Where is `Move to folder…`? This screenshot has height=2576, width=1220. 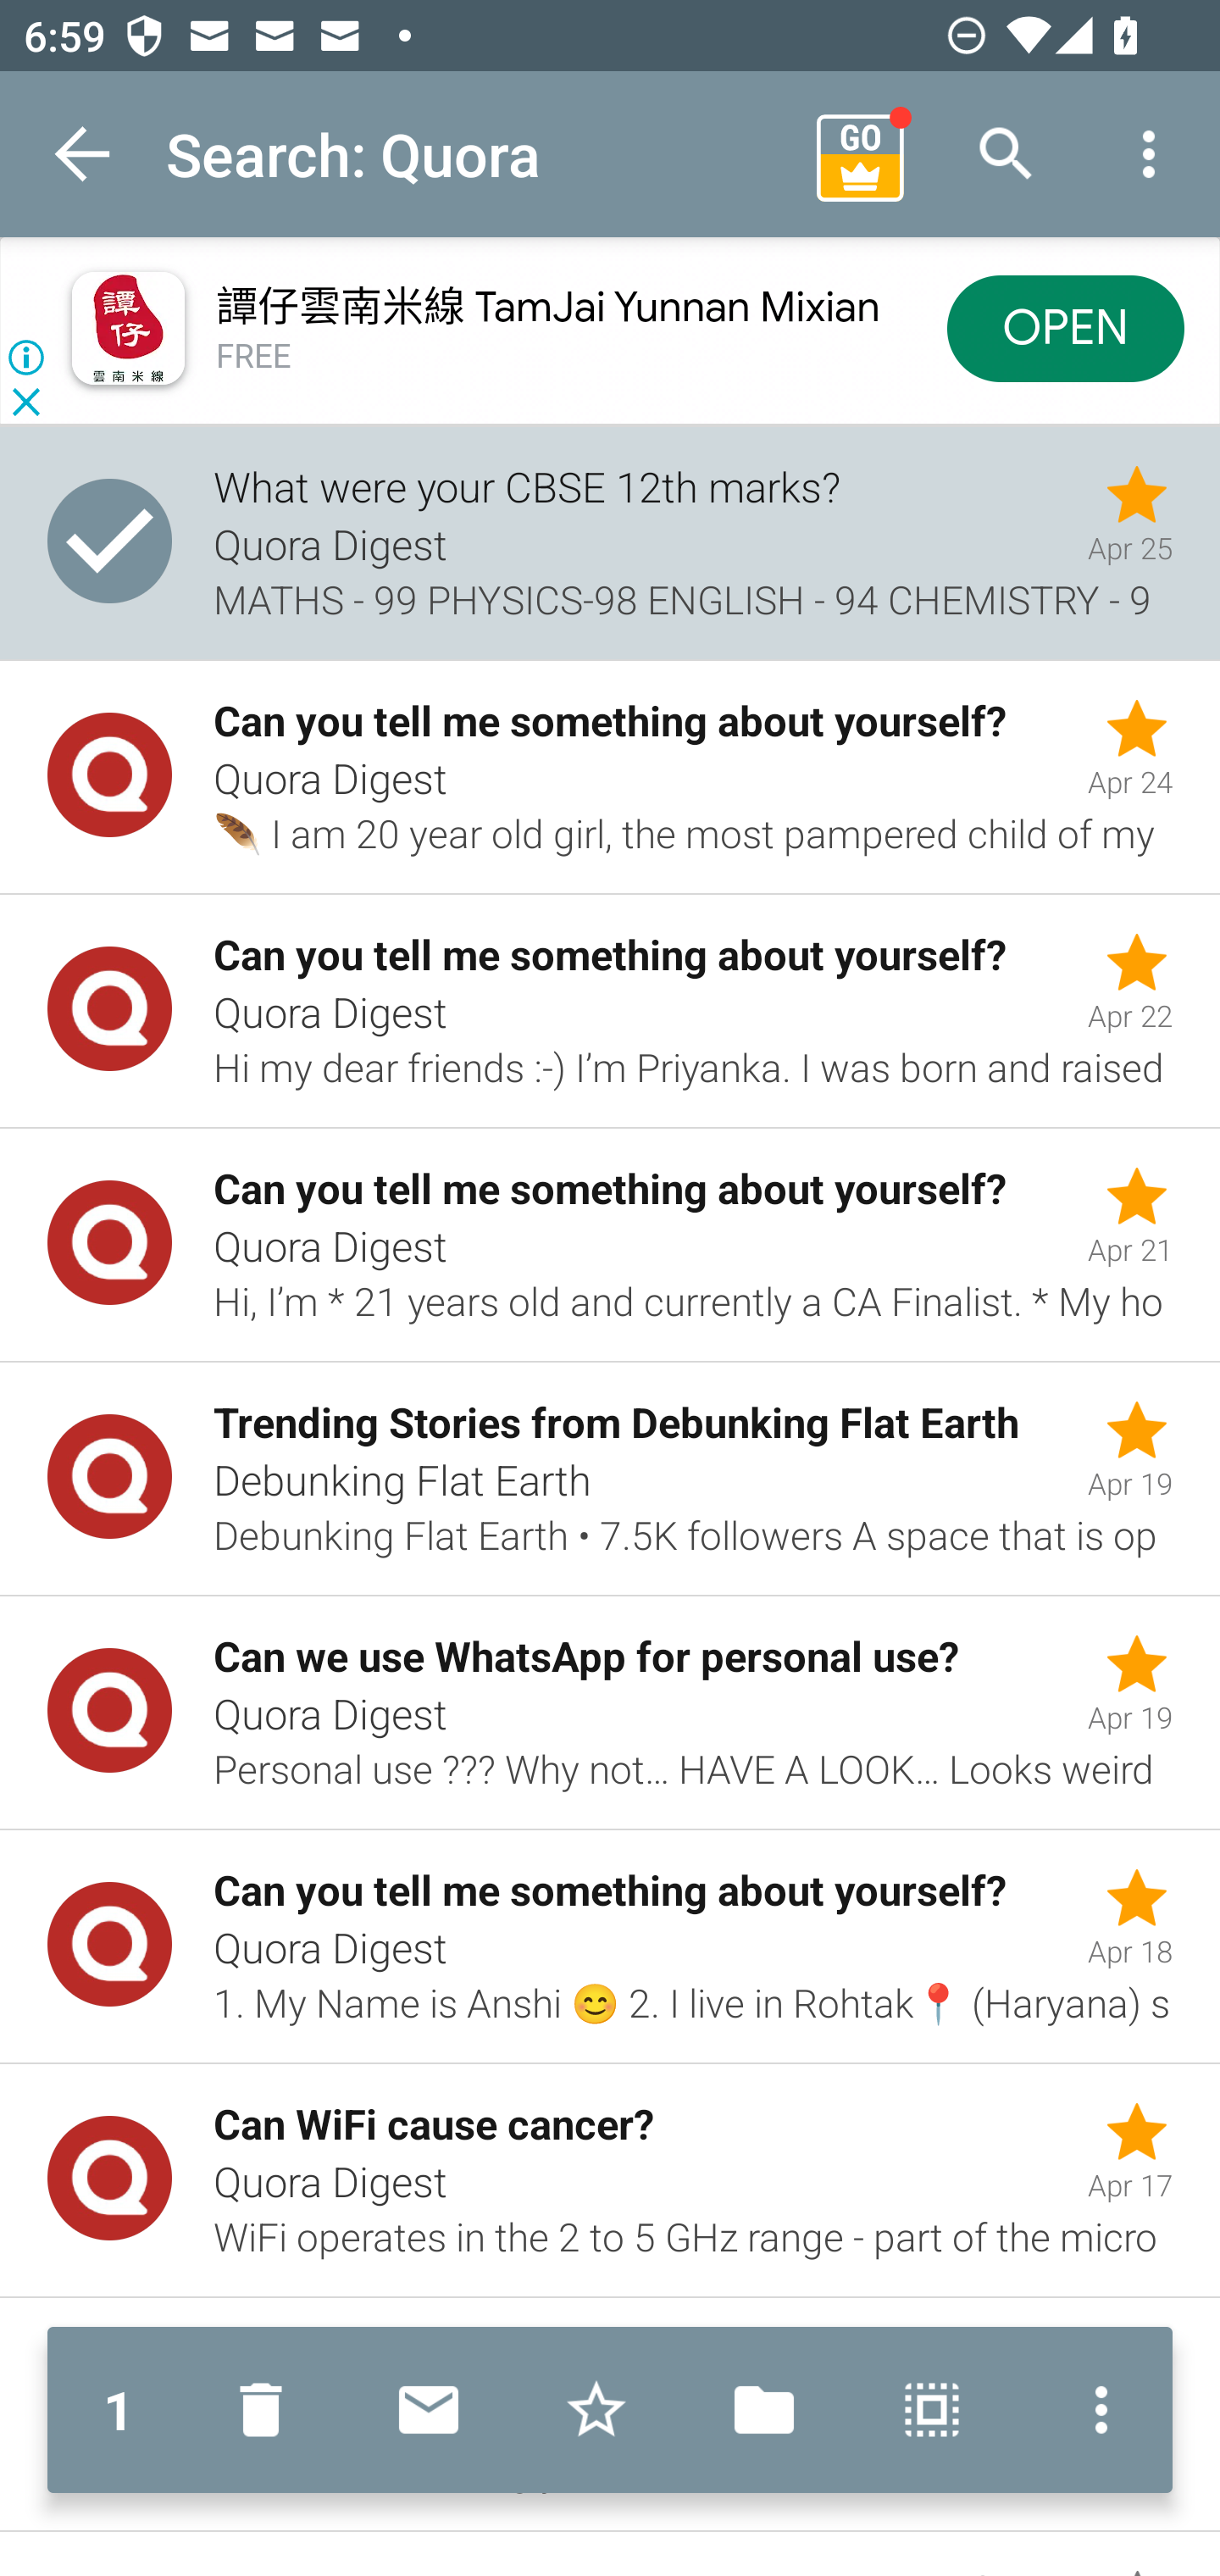 Move to folder… is located at coordinates (764, 2410).